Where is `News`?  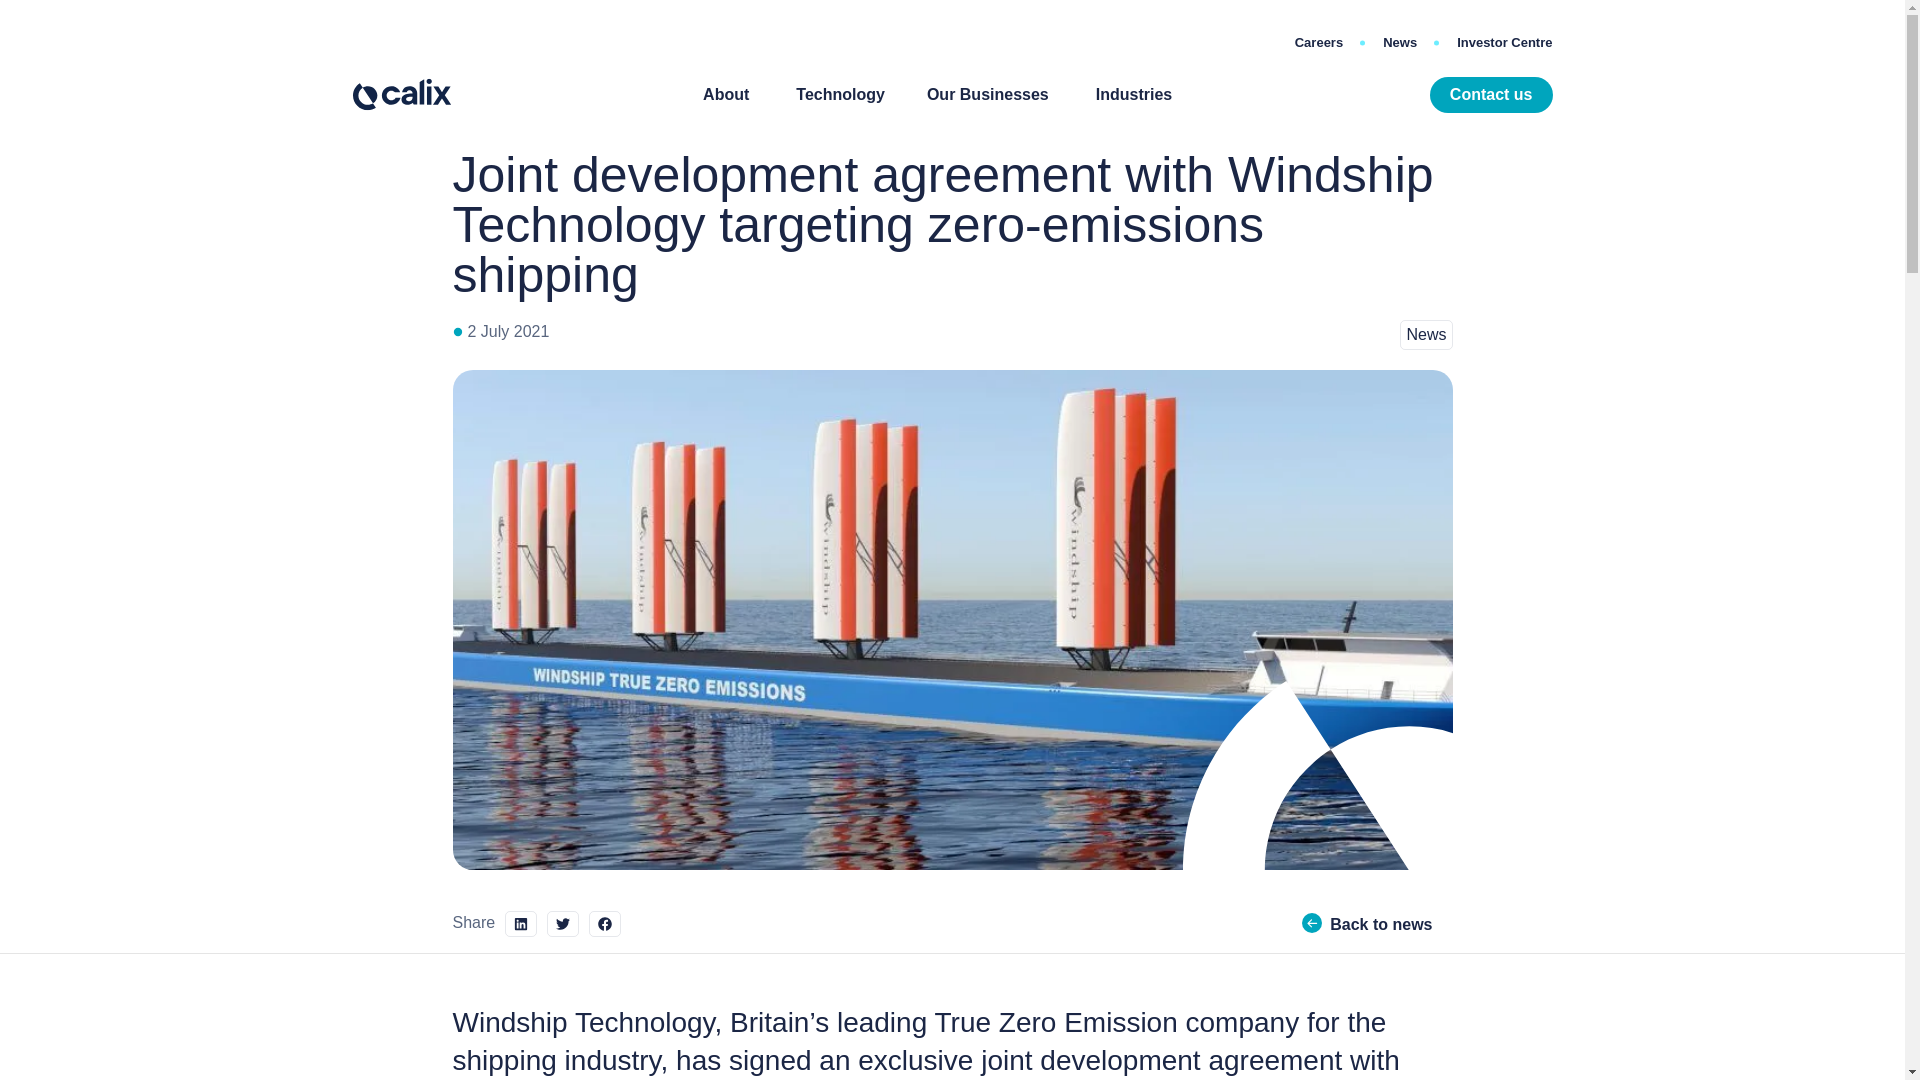 News is located at coordinates (1400, 42).